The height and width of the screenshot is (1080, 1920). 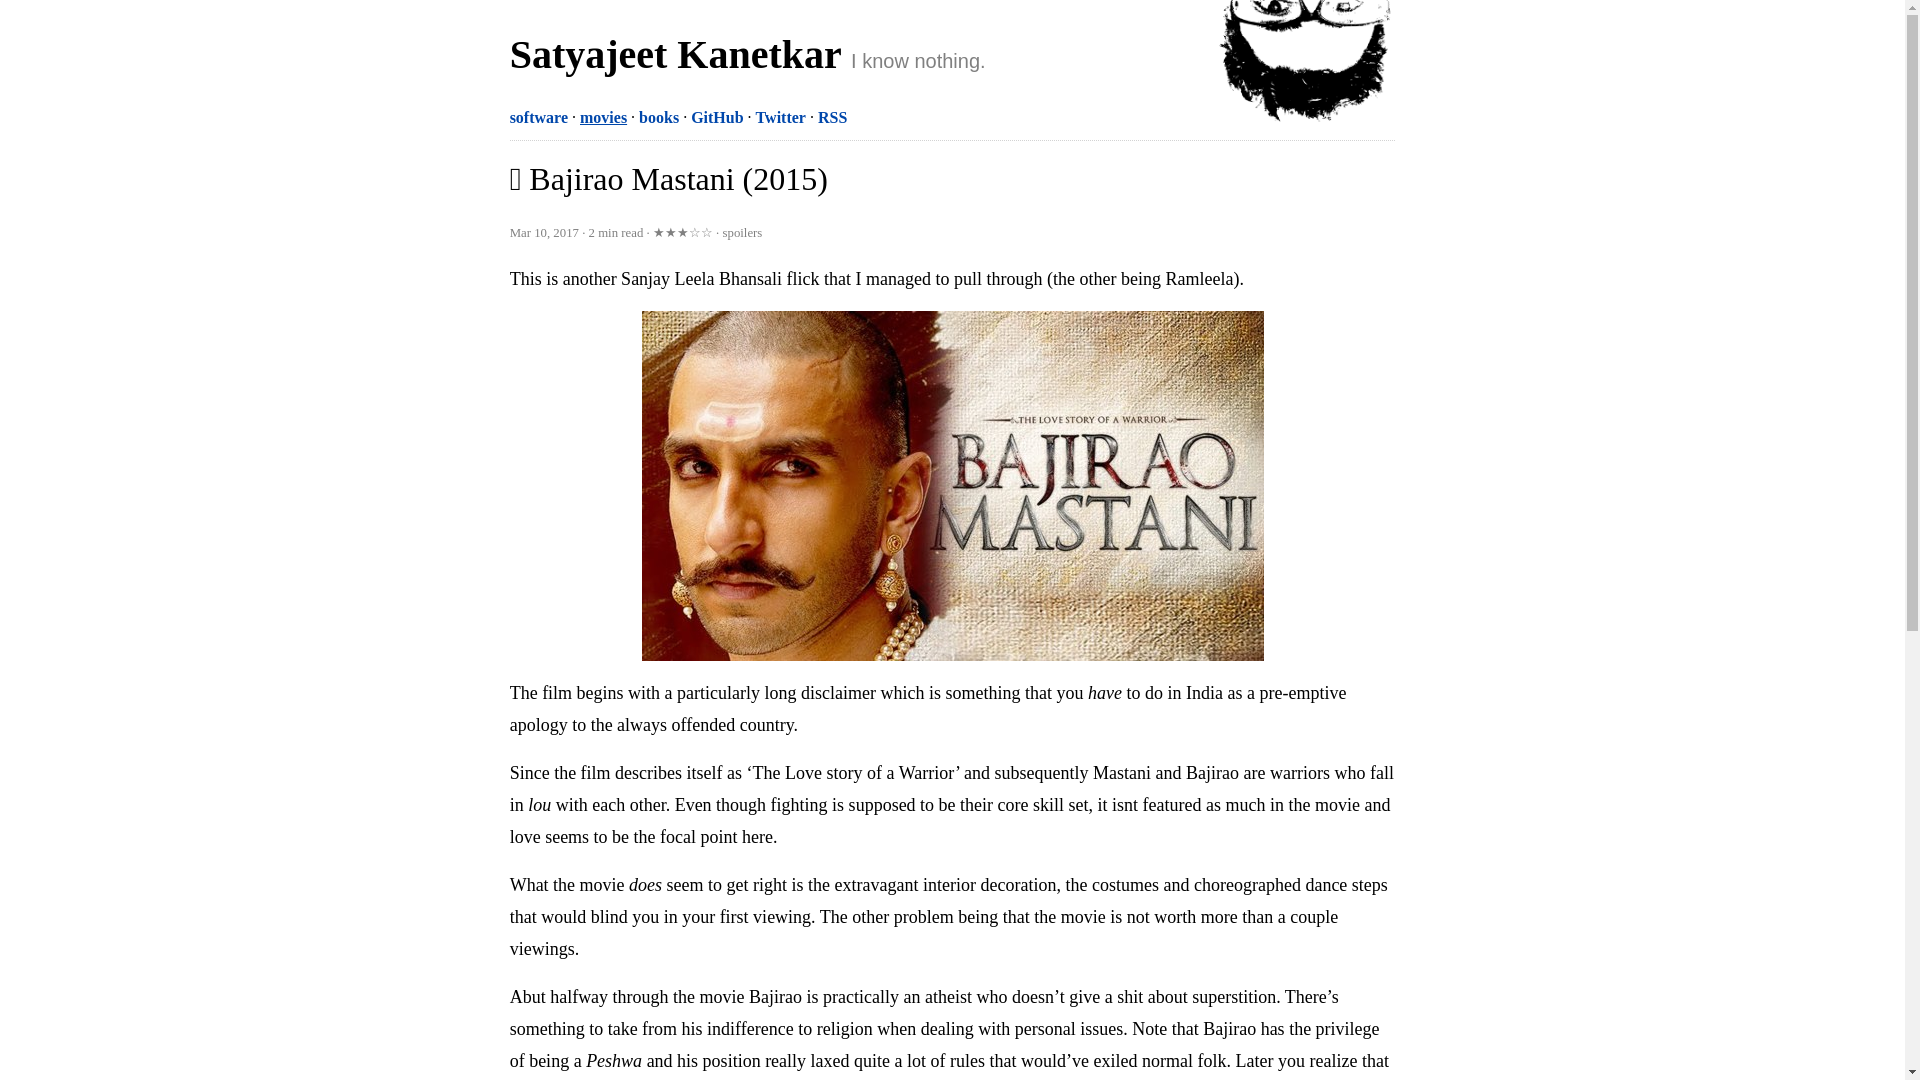 What do you see at coordinates (659, 118) in the screenshot?
I see `books` at bounding box center [659, 118].